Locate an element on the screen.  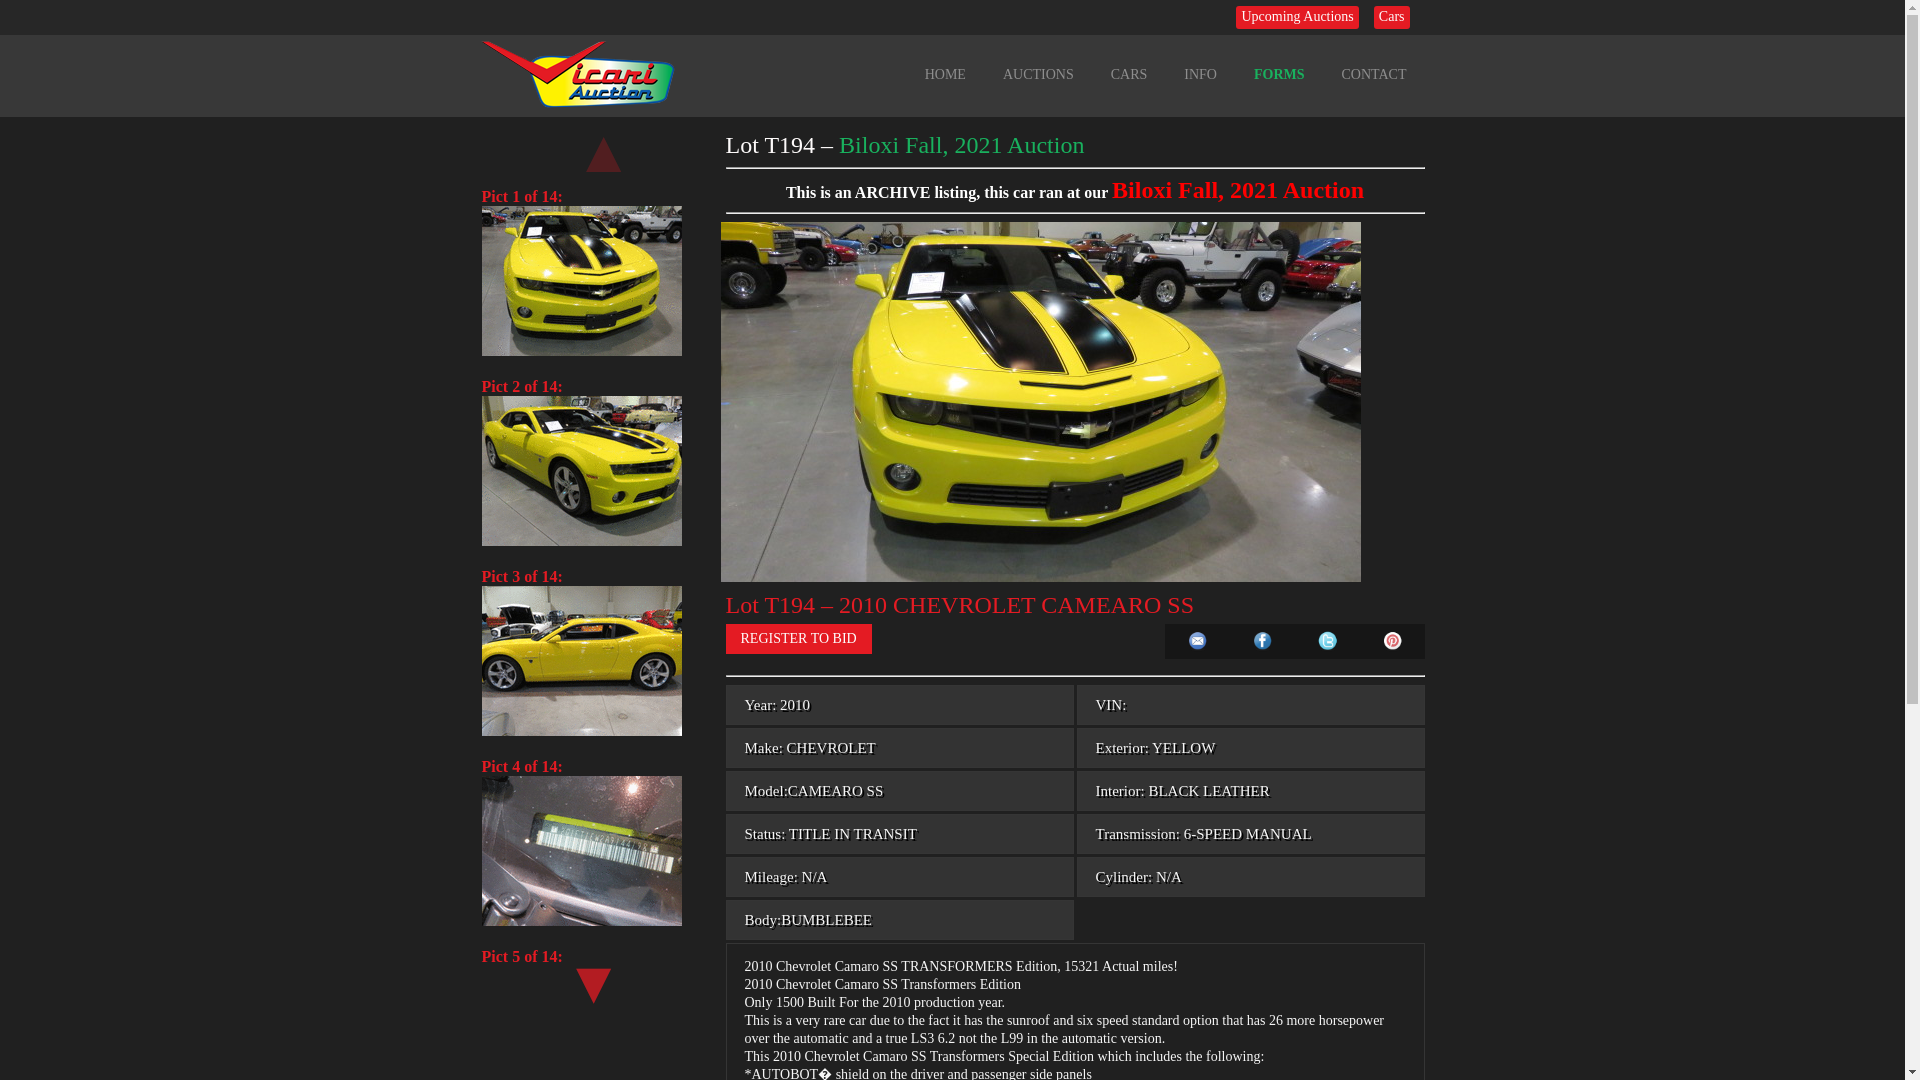
INFO is located at coordinates (1200, 74).